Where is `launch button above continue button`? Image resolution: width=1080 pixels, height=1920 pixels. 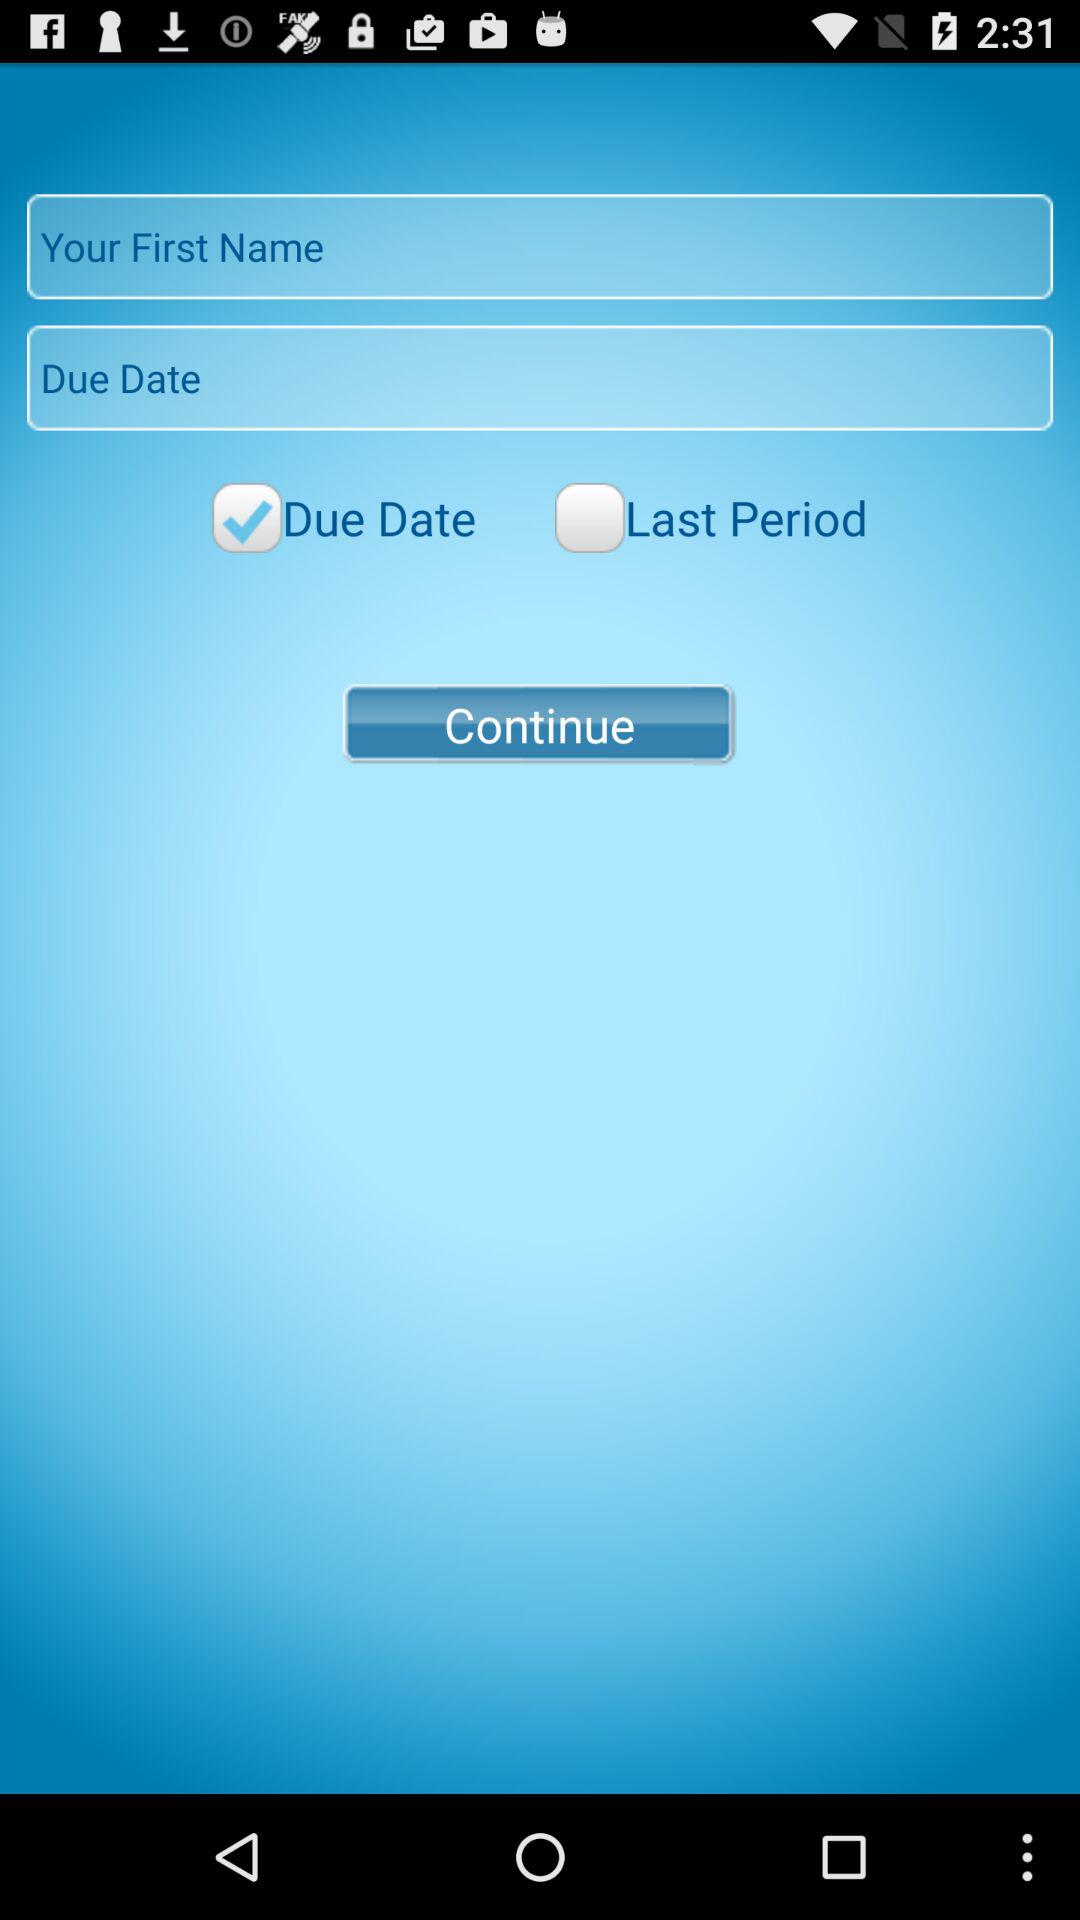
launch button above continue button is located at coordinates (711, 518).